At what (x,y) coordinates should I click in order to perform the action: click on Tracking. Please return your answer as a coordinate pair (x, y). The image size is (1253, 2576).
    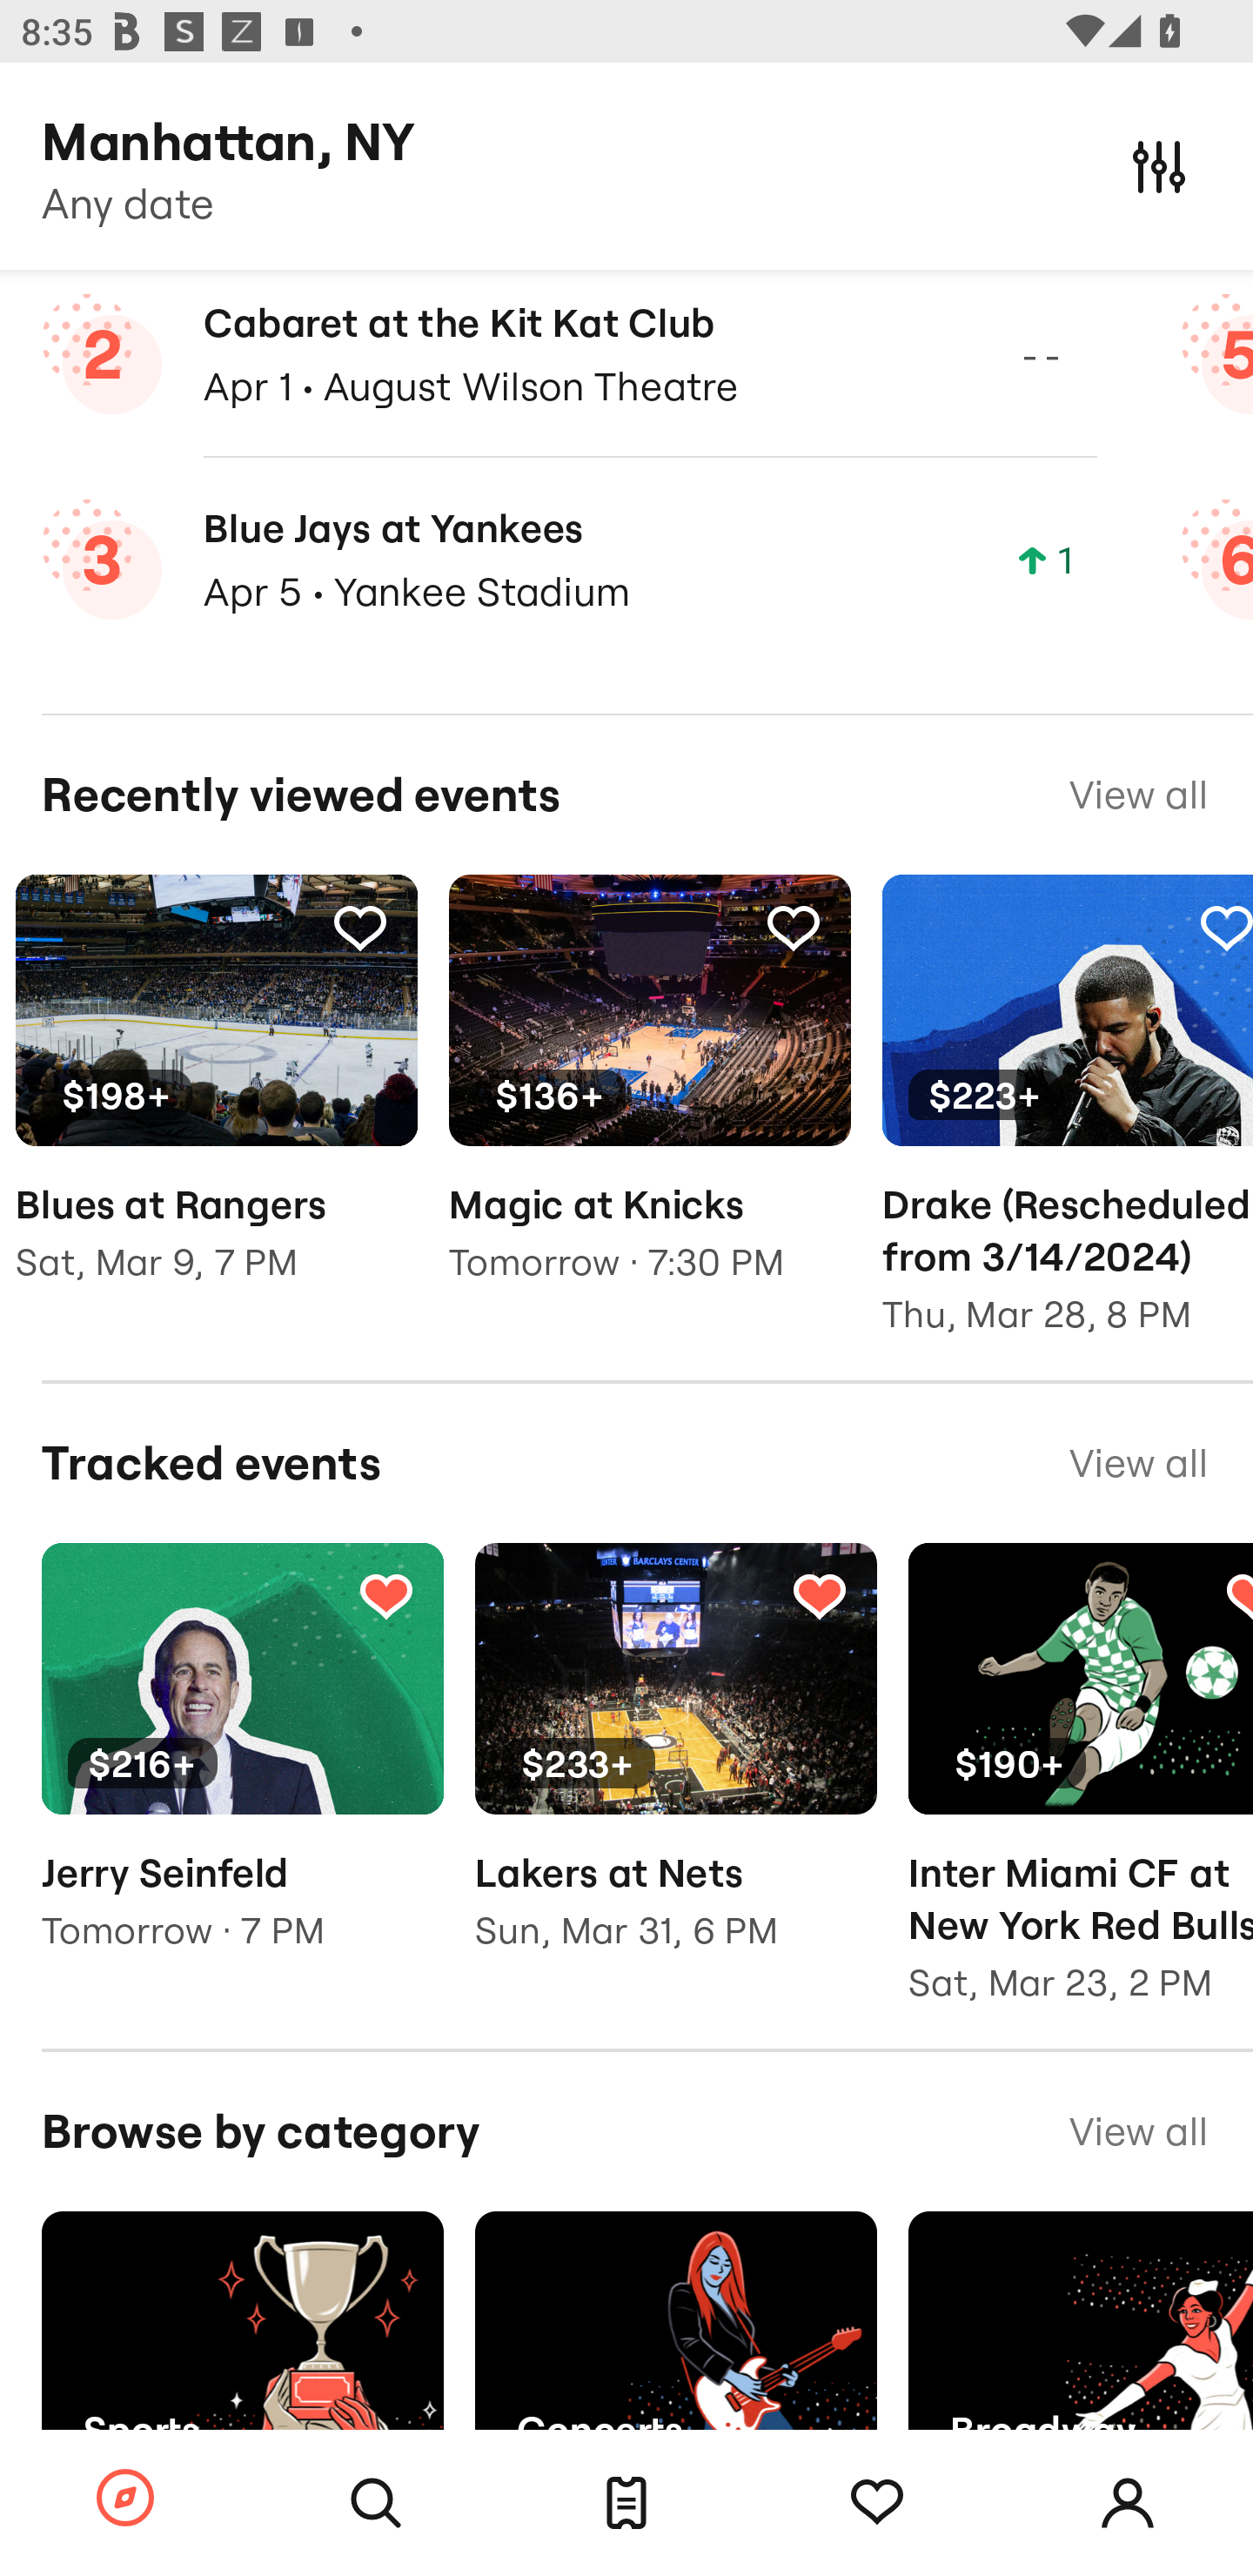
    Looking at the image, I should click on (385, 1594).